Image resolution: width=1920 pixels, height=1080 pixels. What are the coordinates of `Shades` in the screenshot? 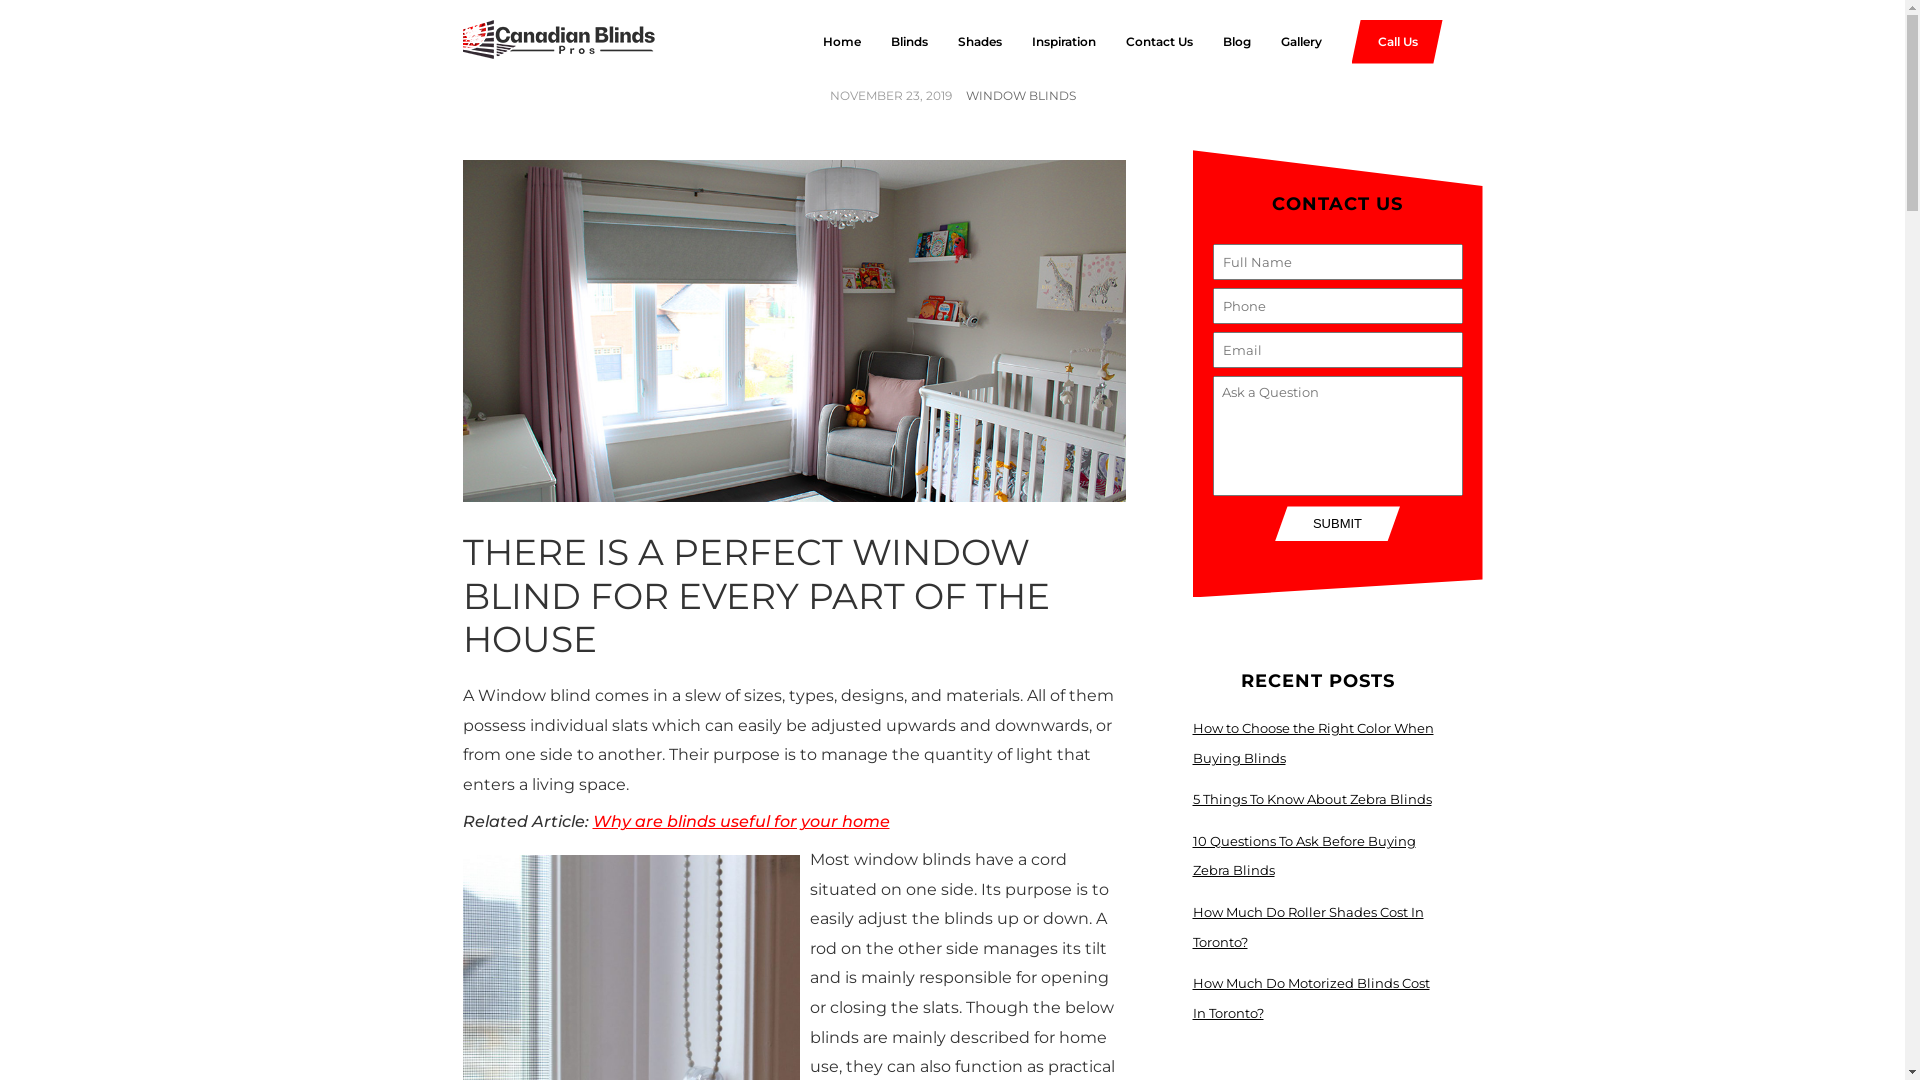 It's located at (965, 42).